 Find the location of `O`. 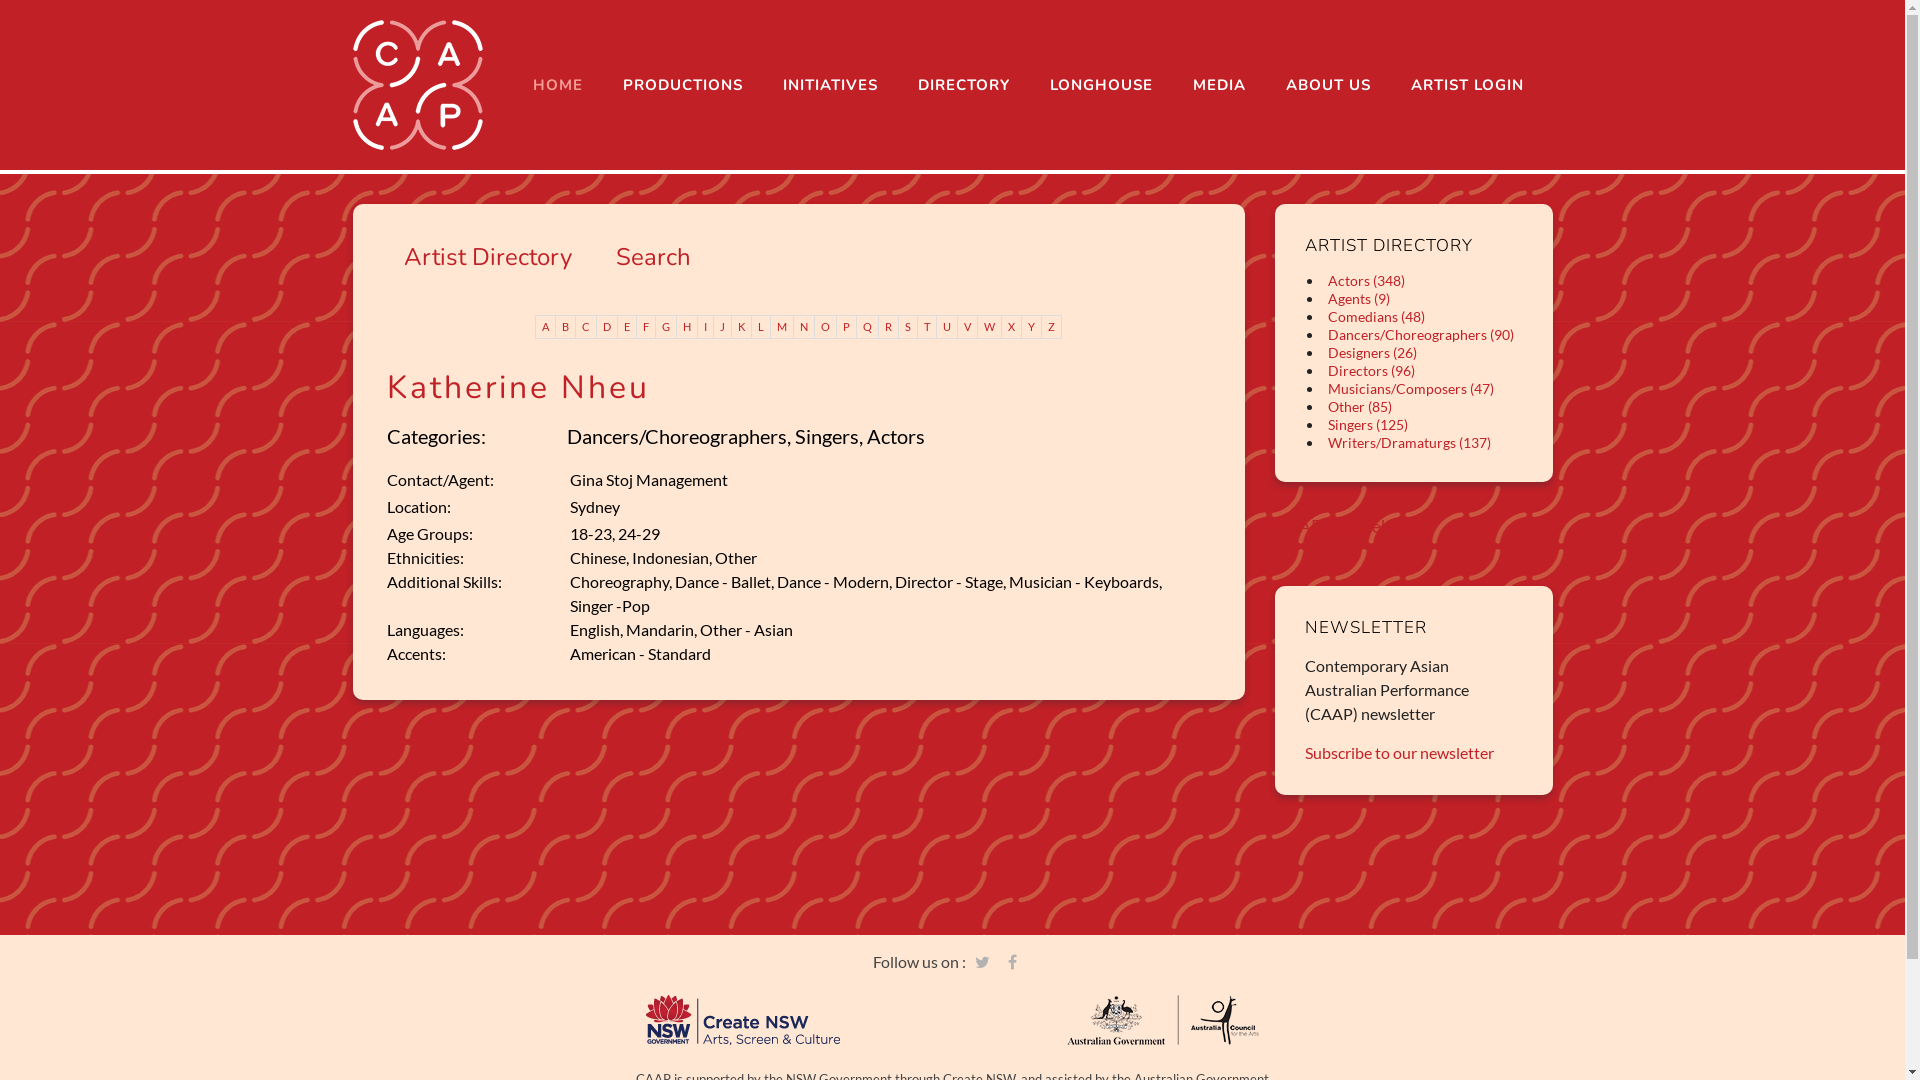

O is located at coordinates (826, 327).